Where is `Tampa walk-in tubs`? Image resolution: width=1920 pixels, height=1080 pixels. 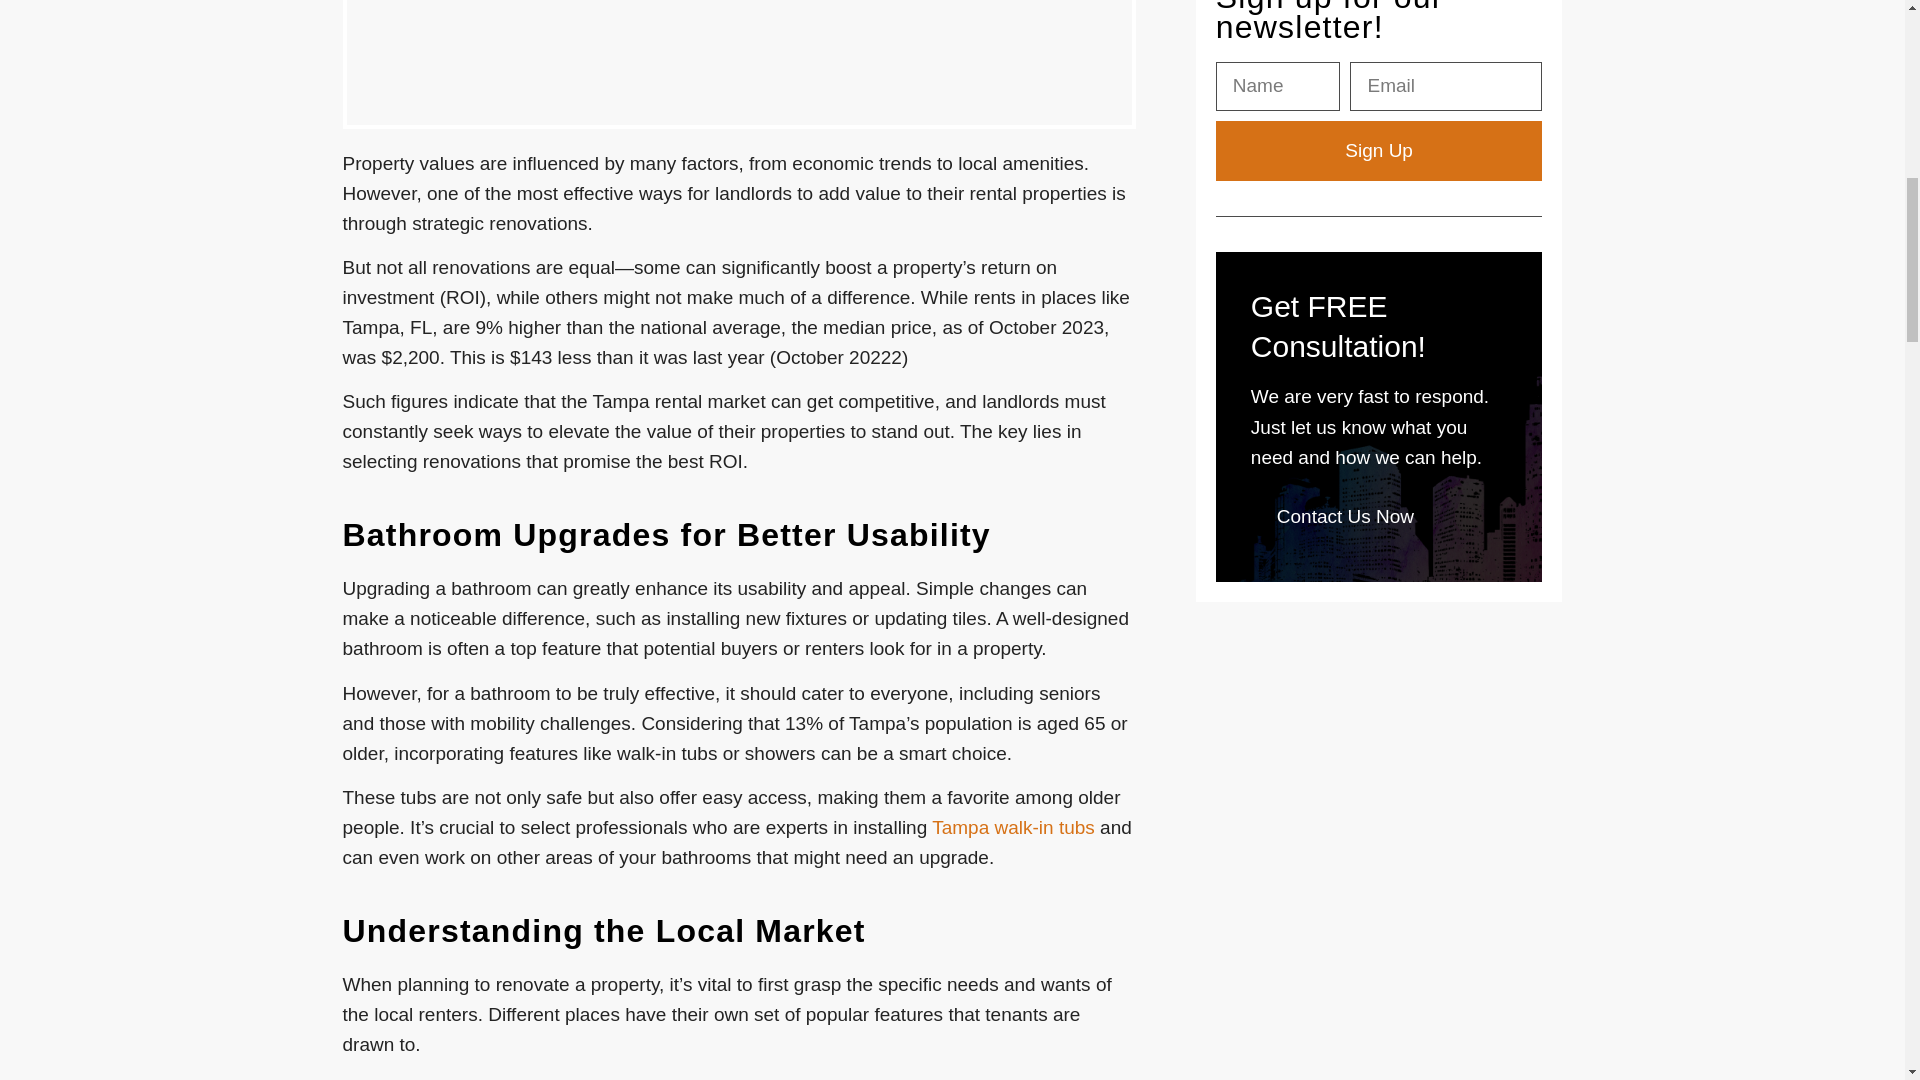
Tampa walk-in tubs is located at coordinates (1012, 827).